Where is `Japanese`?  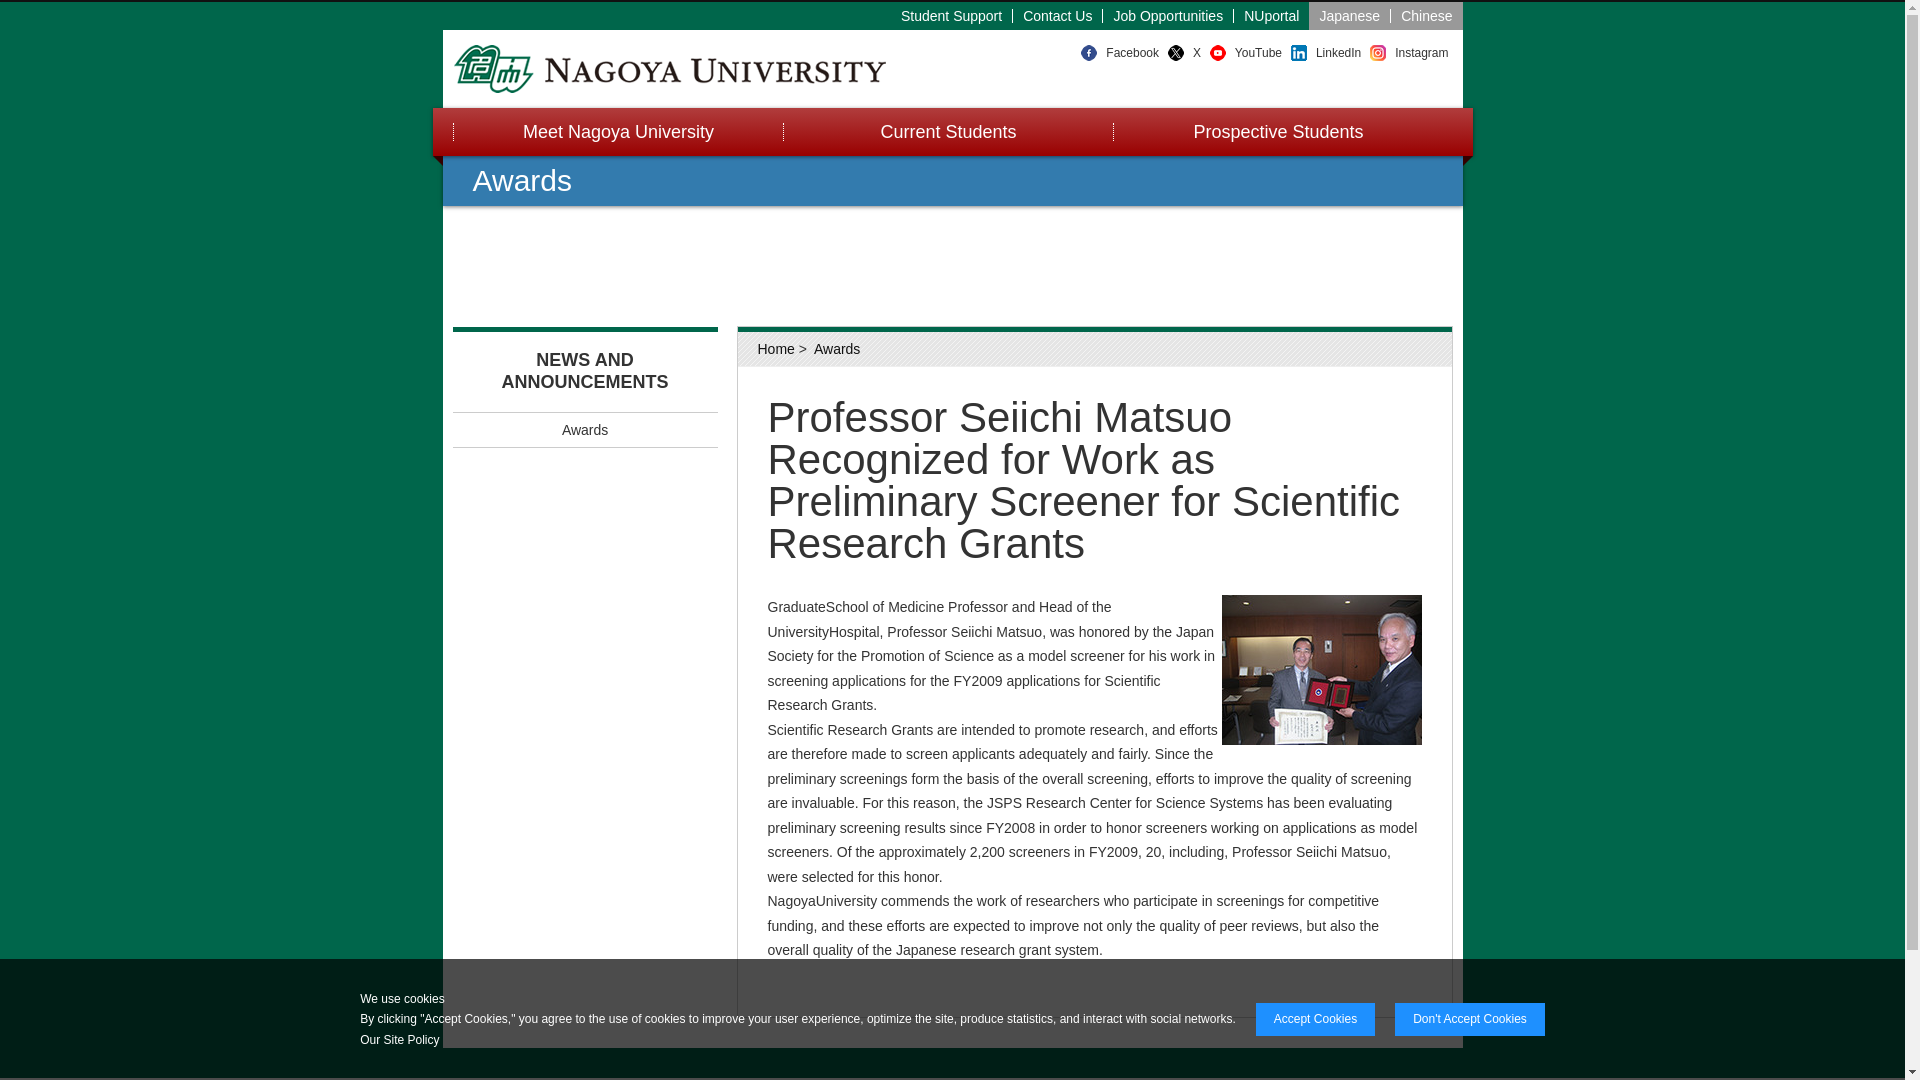
Japanese is located at coordinates (1350, 15).